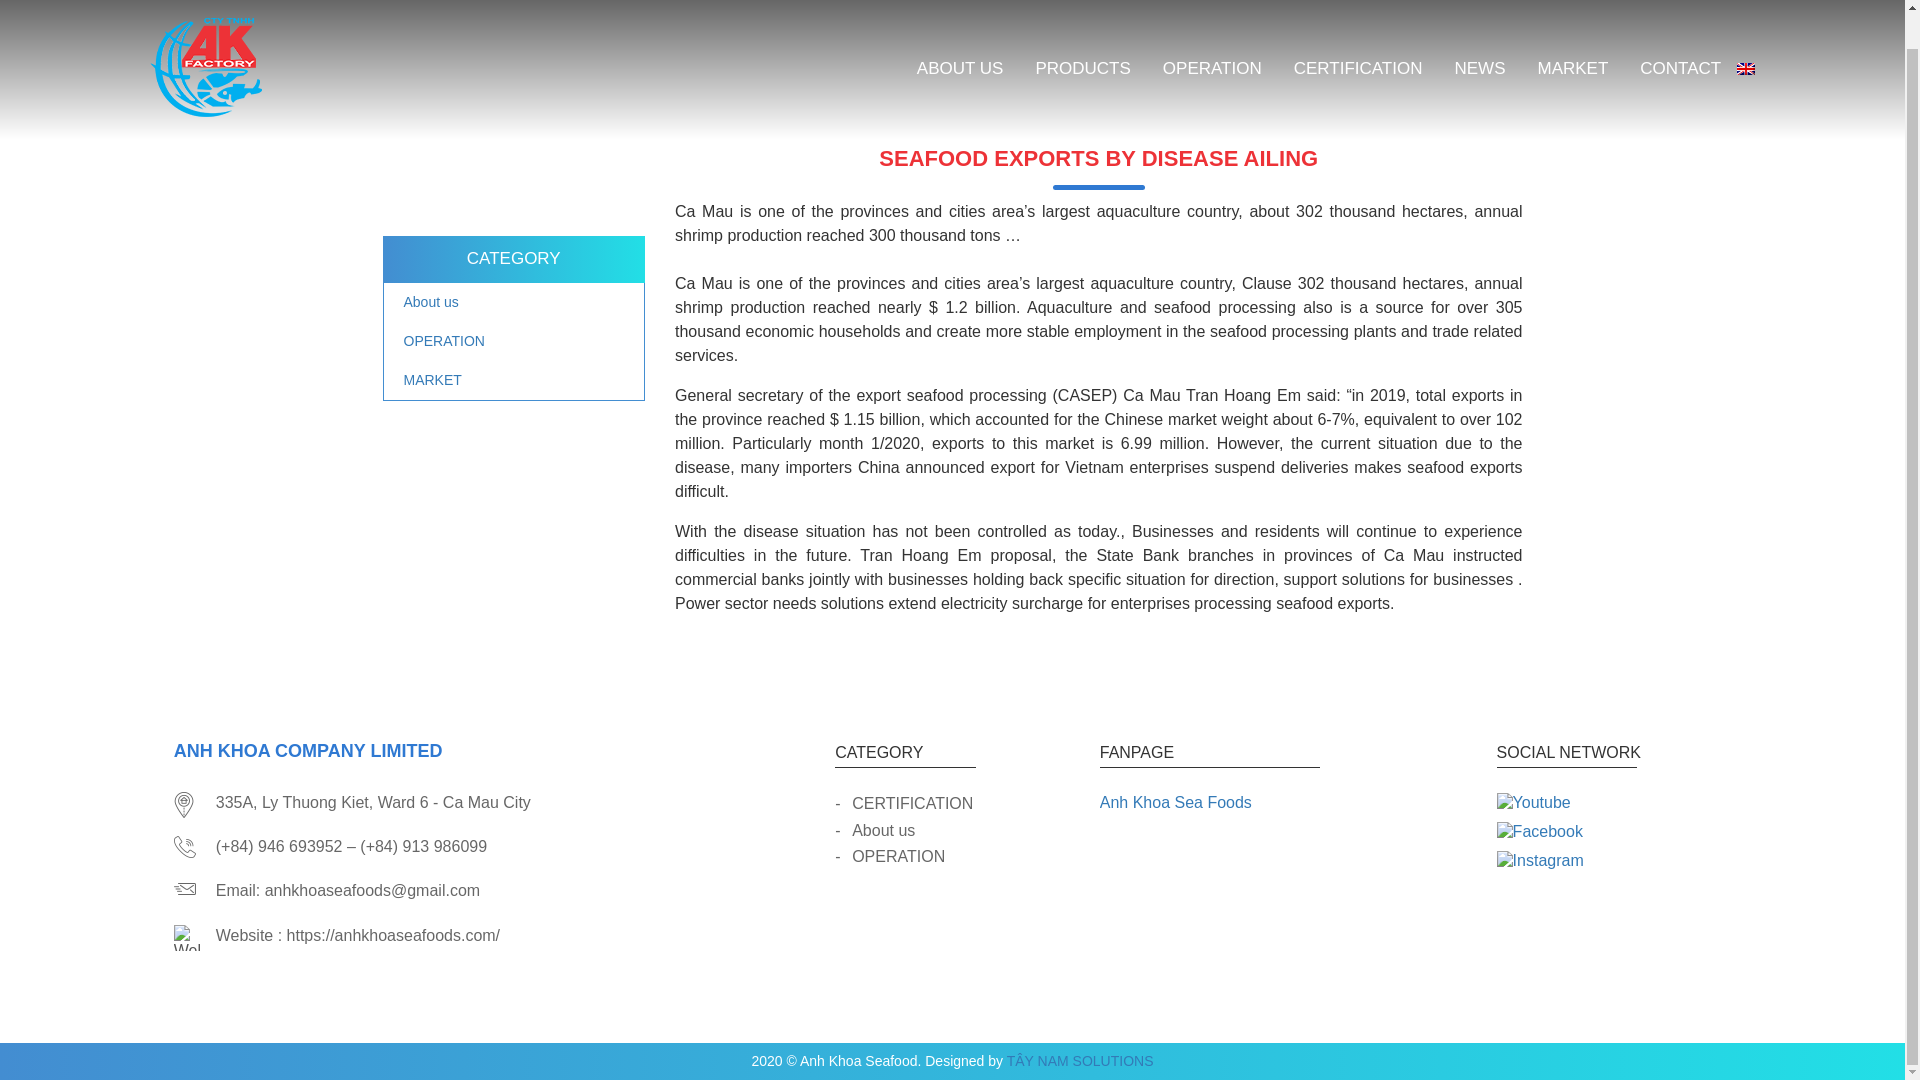  What do you see at coordinates (514, 302) in the screenshot?
I see `About us` at bounding box center [514, 302].